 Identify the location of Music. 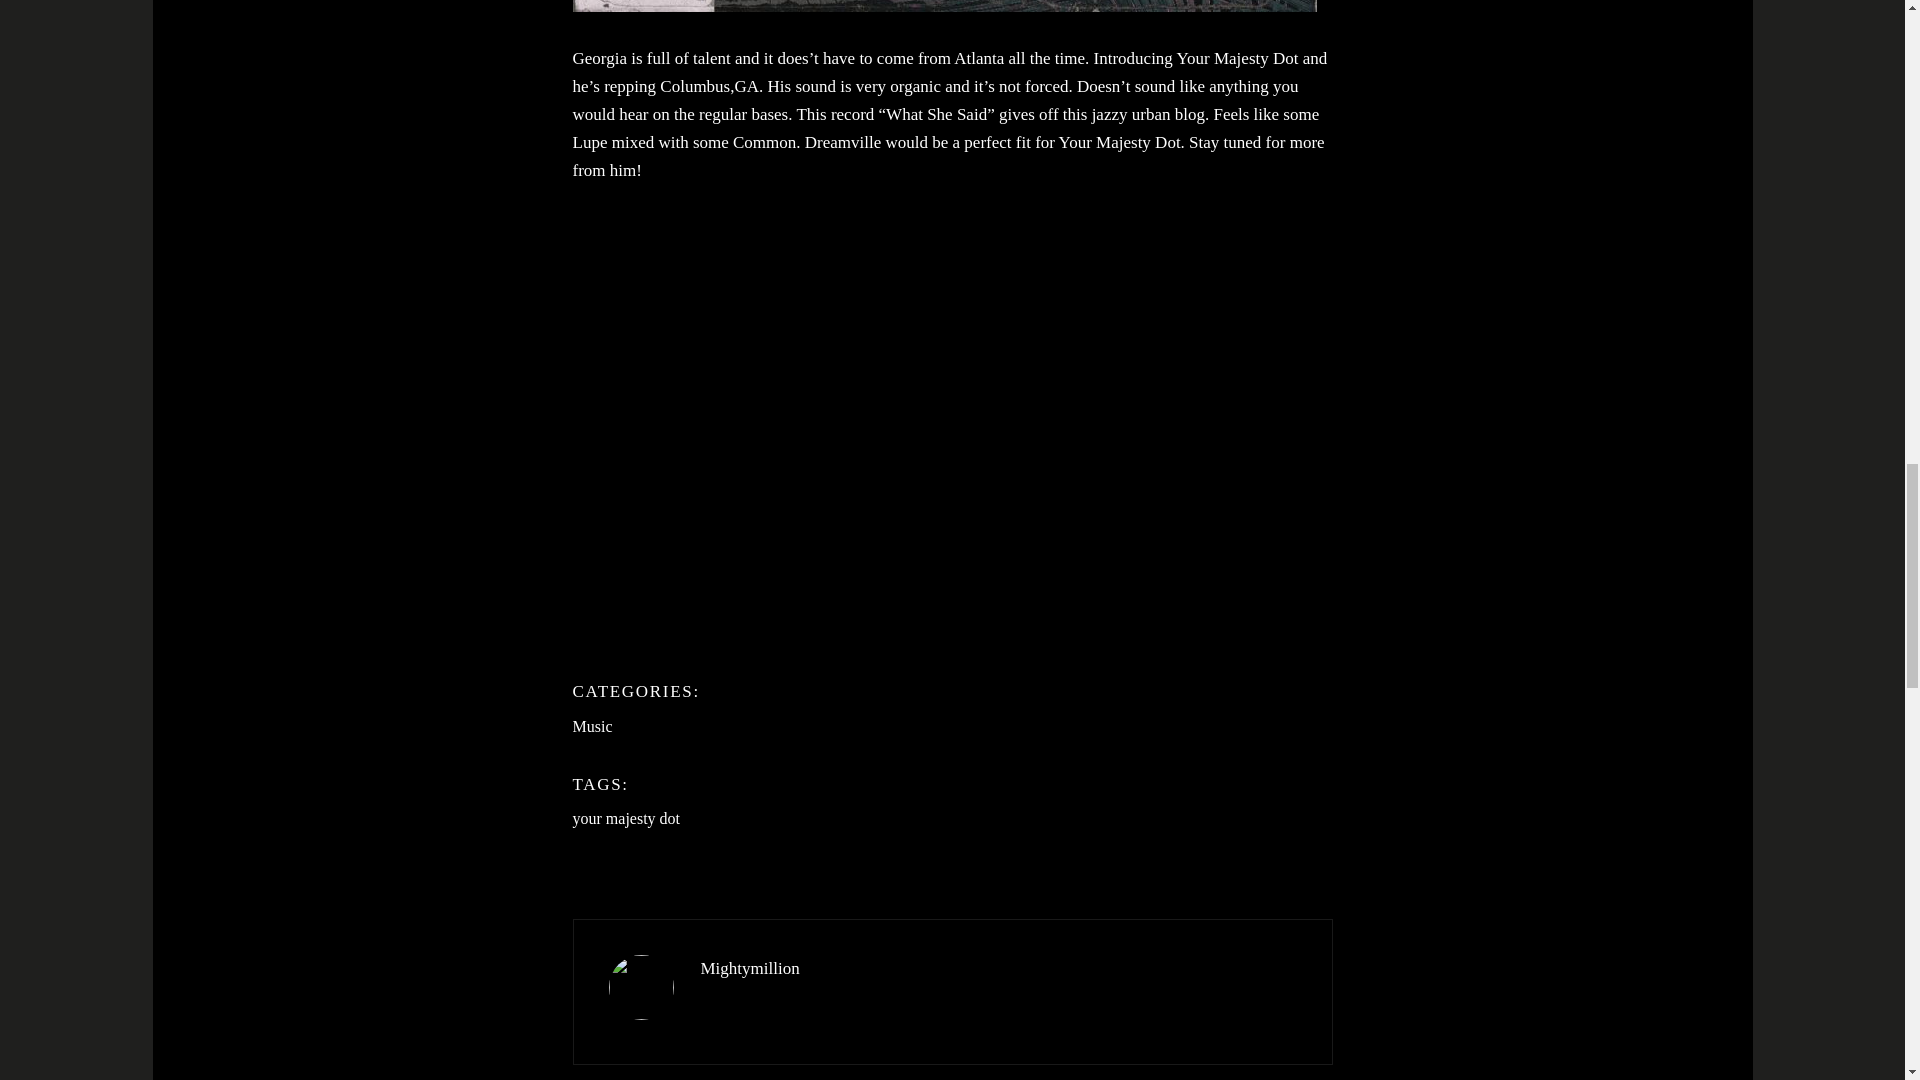
(592, 726).